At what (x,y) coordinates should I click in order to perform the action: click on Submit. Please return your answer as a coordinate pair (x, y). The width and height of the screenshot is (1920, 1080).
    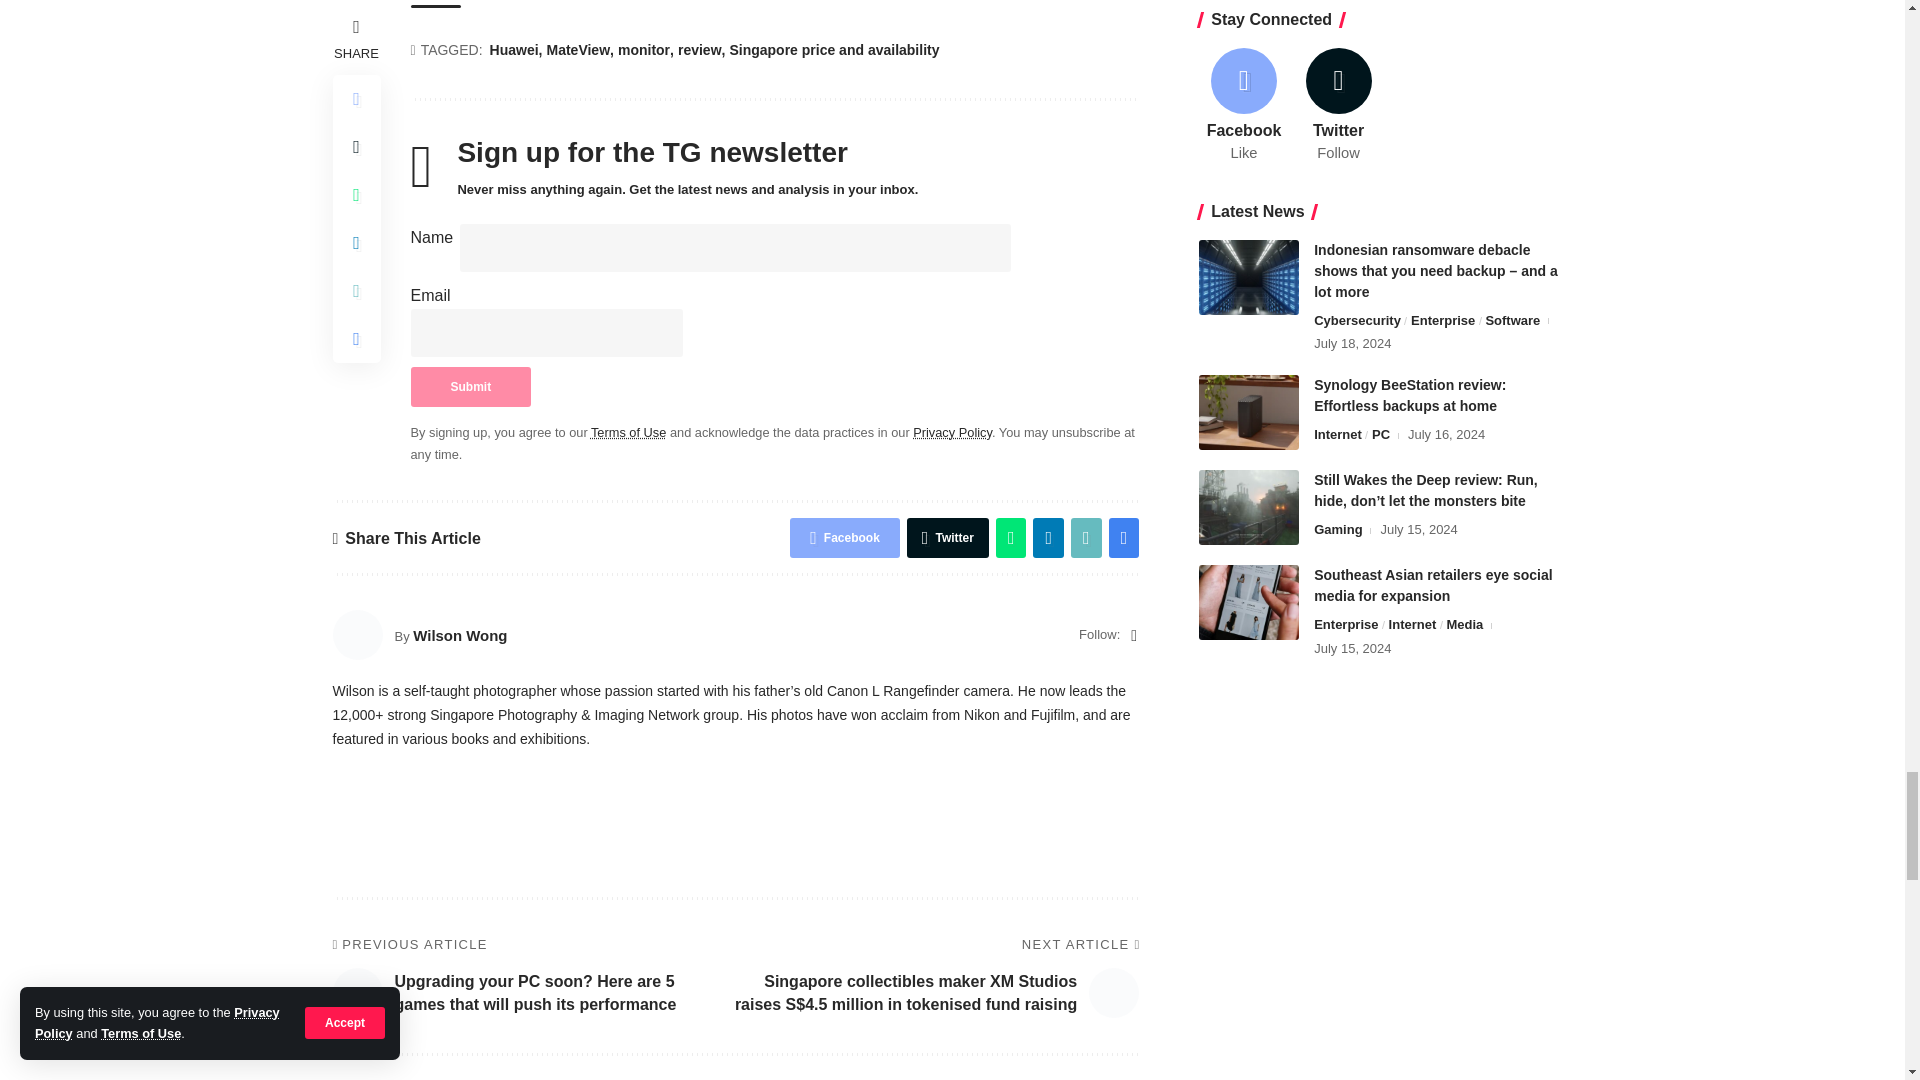
    Looking at the image, I should click on (470, 387).